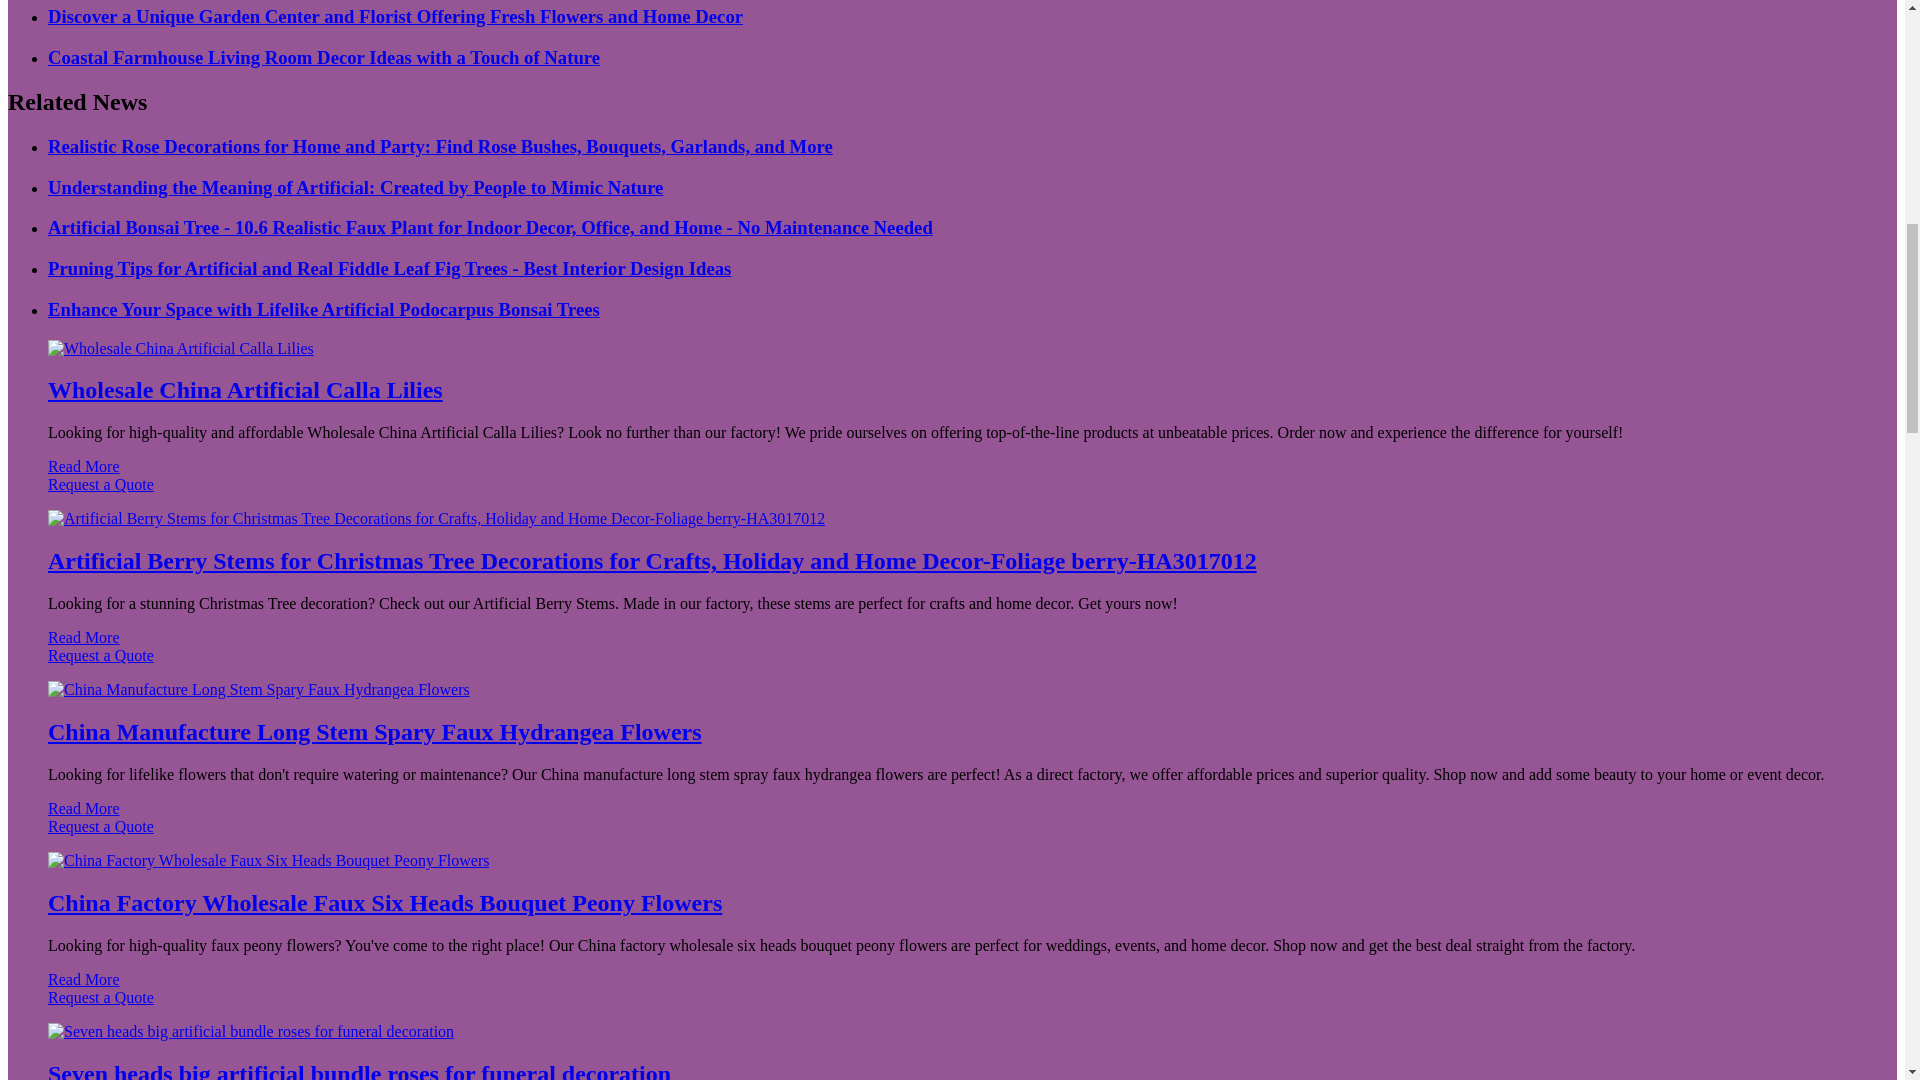 The height and width of the screenshot is (1080, 1920). I want to click on Request a Quote, so click(952, 494).